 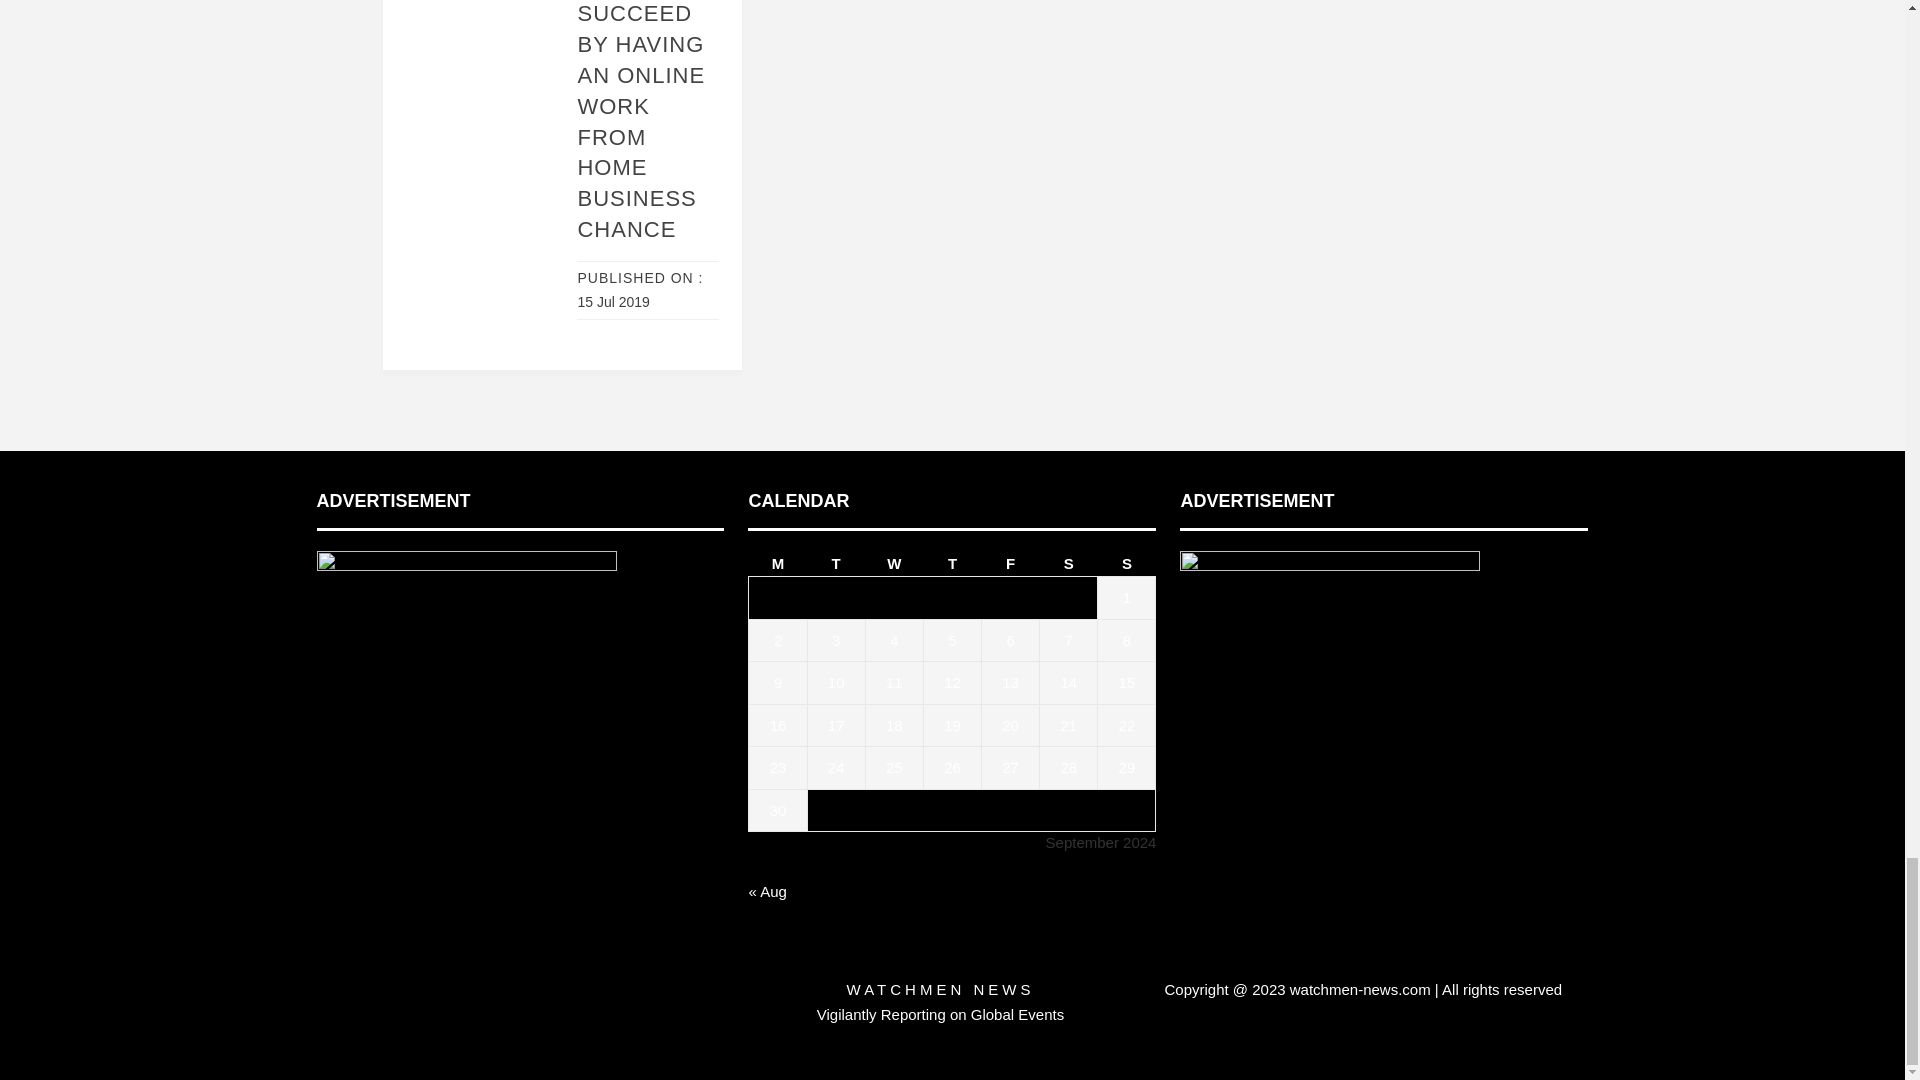 What do you see at coordinates (836, 563) in the screenshot?
I see `Tuesday` at bounding box center [836, 563].